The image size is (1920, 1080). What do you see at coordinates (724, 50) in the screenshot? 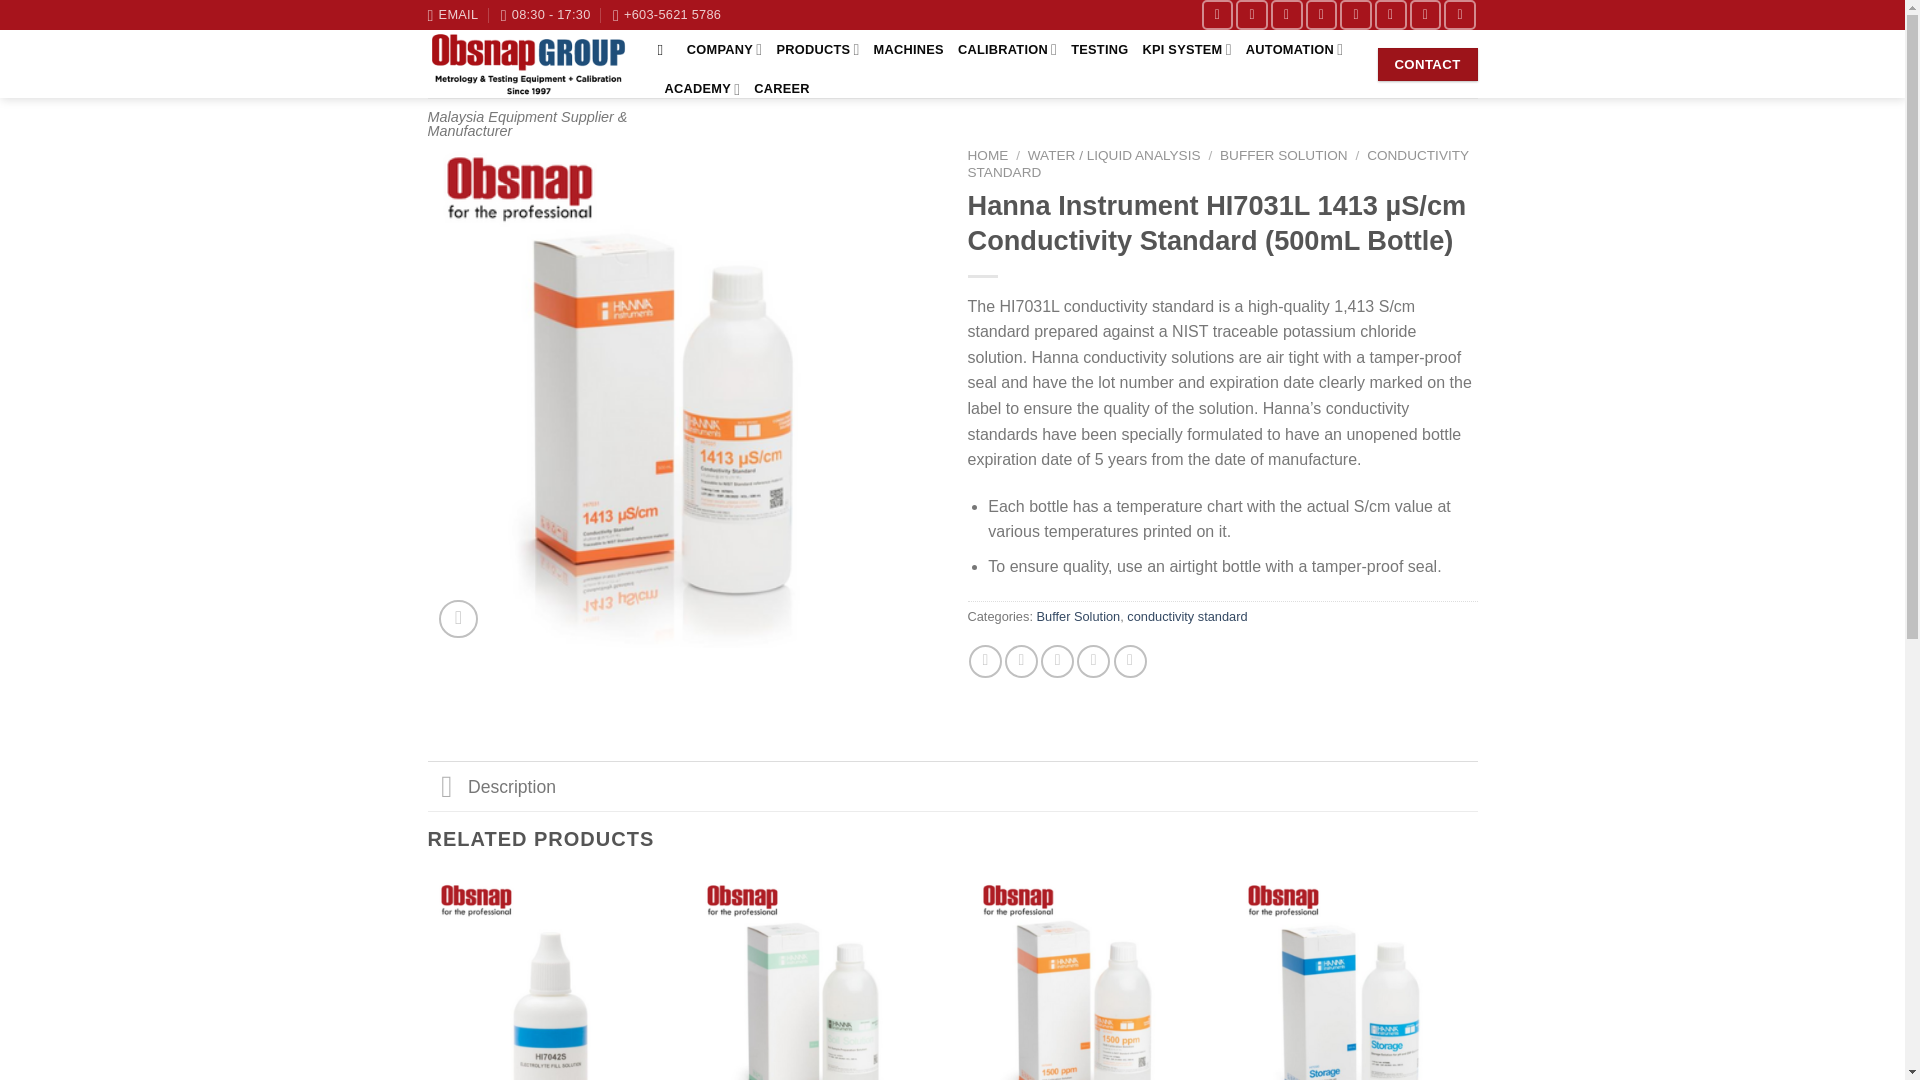
I see `COMPANY` at bounding box center [724, 50].